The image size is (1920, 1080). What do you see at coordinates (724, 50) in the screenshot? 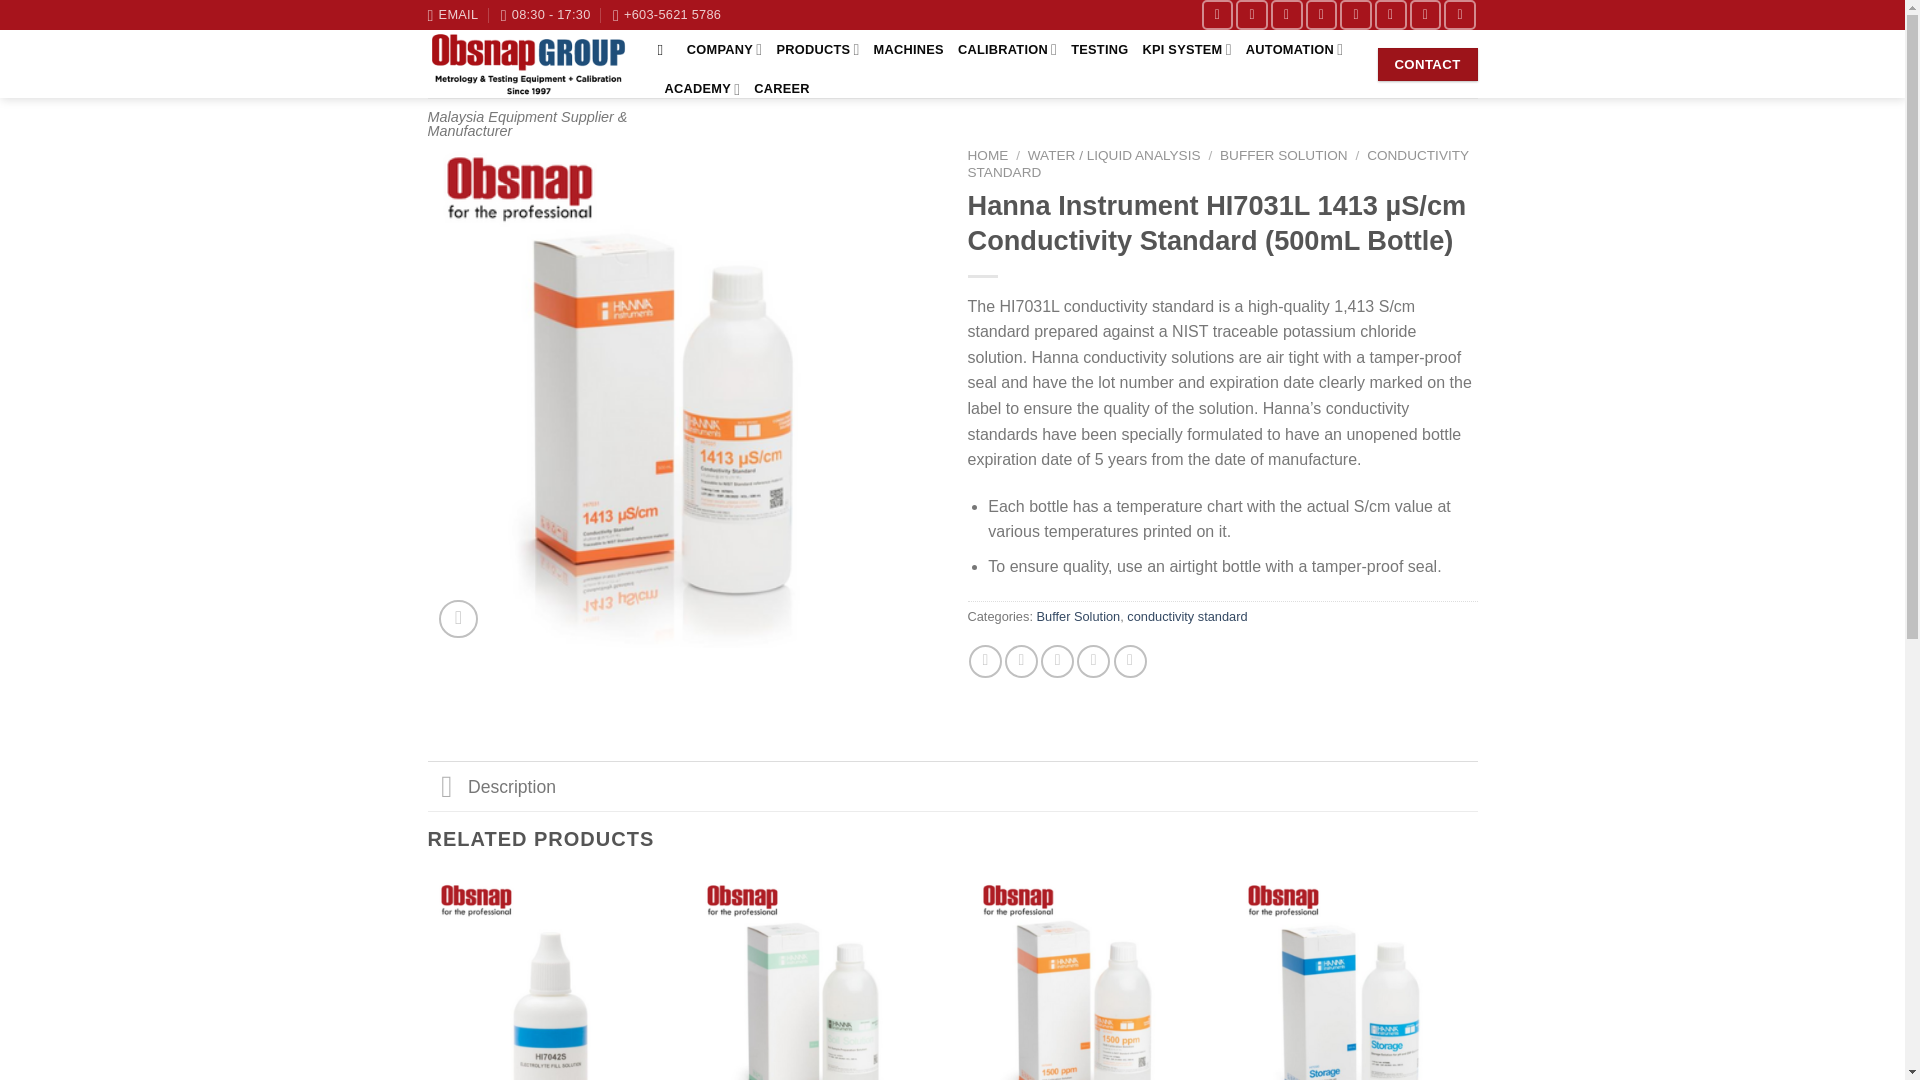
I see `COMPANY` at bounding box center [724, 50].